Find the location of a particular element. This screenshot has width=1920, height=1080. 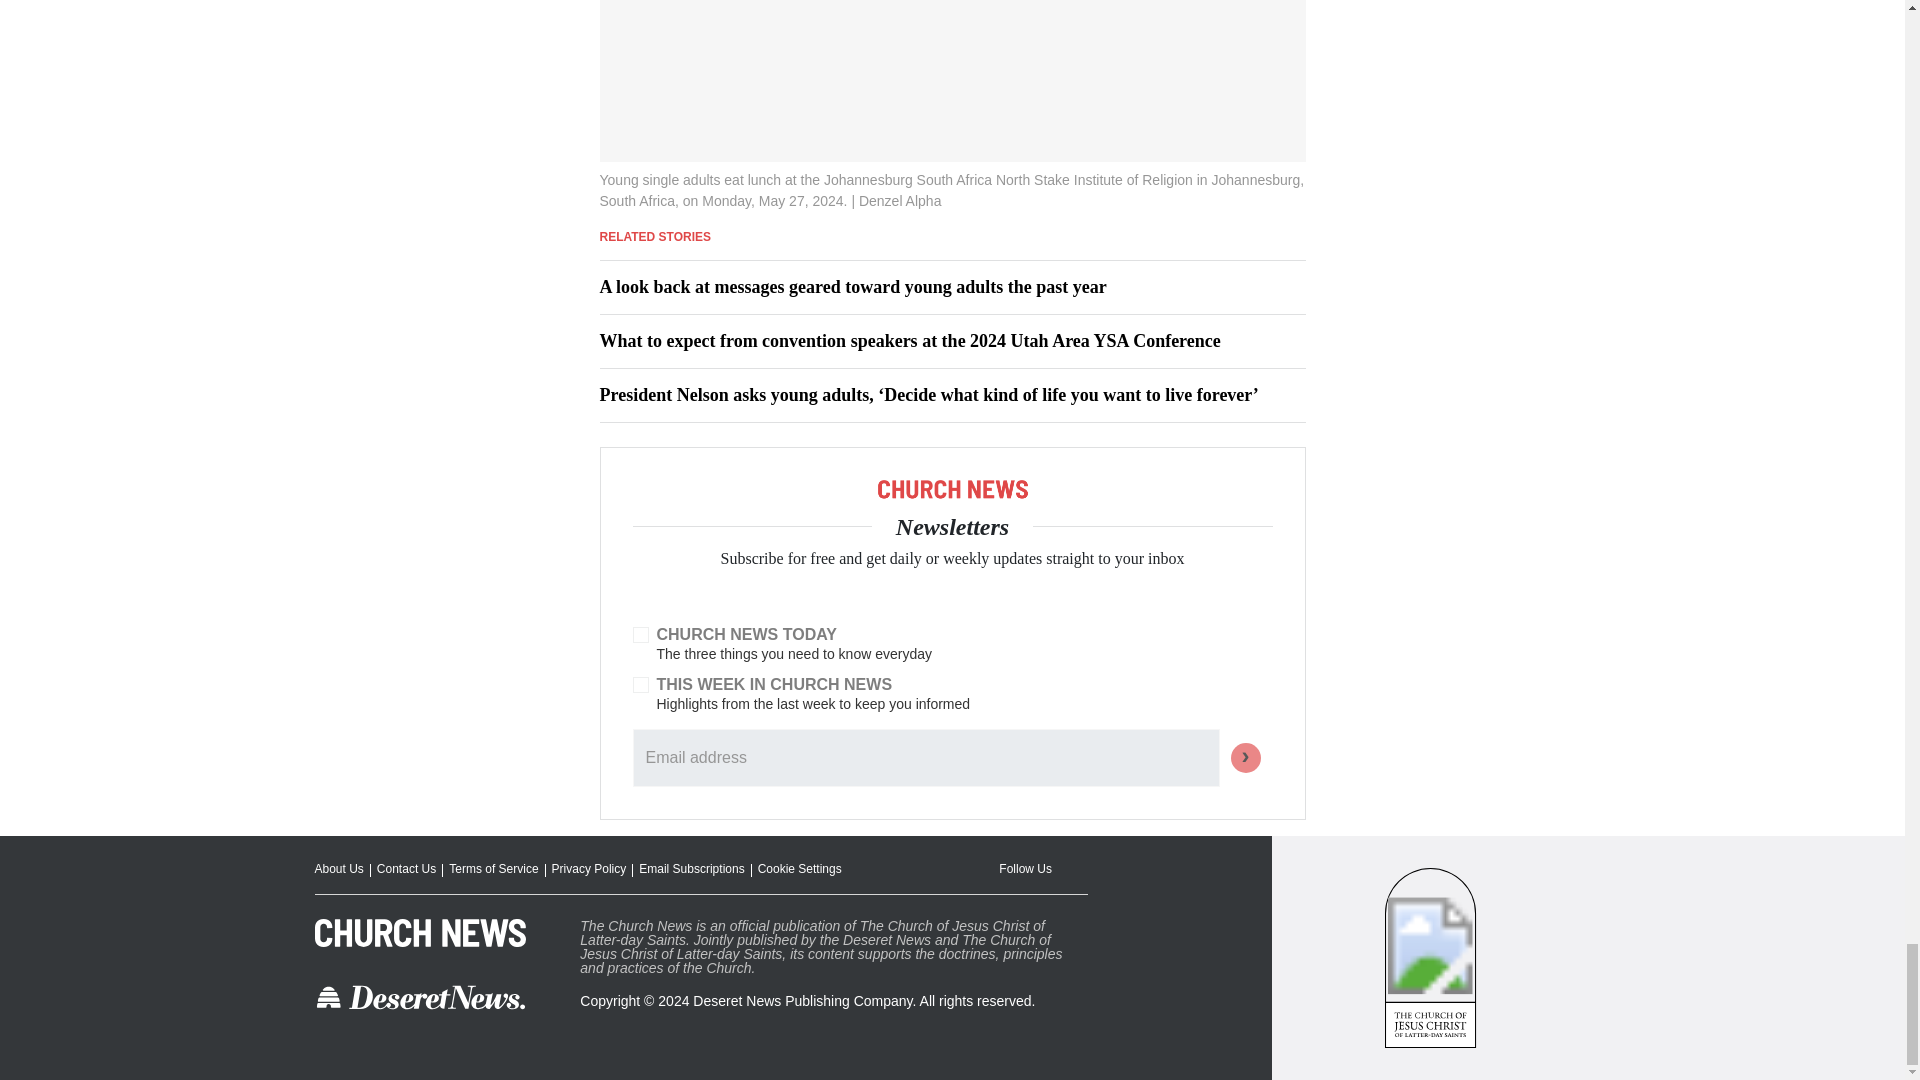

Church News Today is located at coordinates (640, 634).